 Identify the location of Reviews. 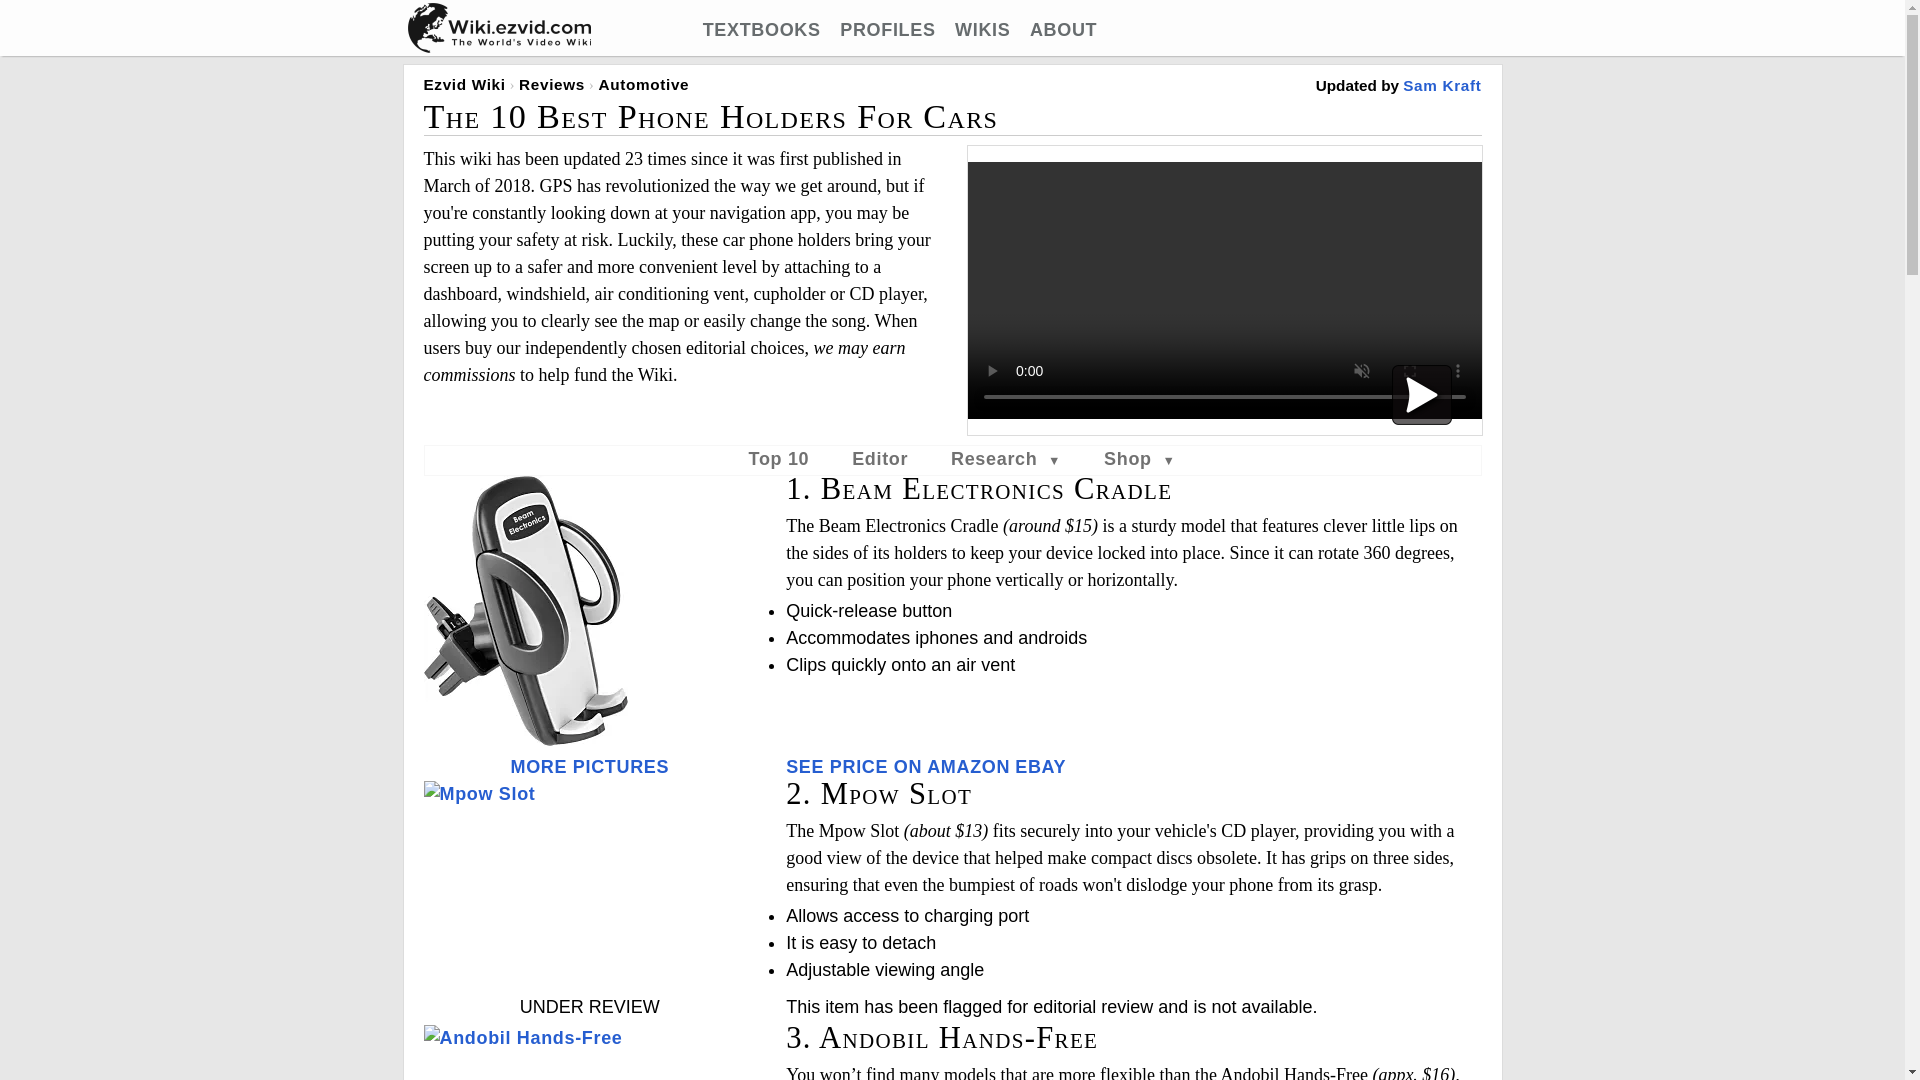
(552, 84).